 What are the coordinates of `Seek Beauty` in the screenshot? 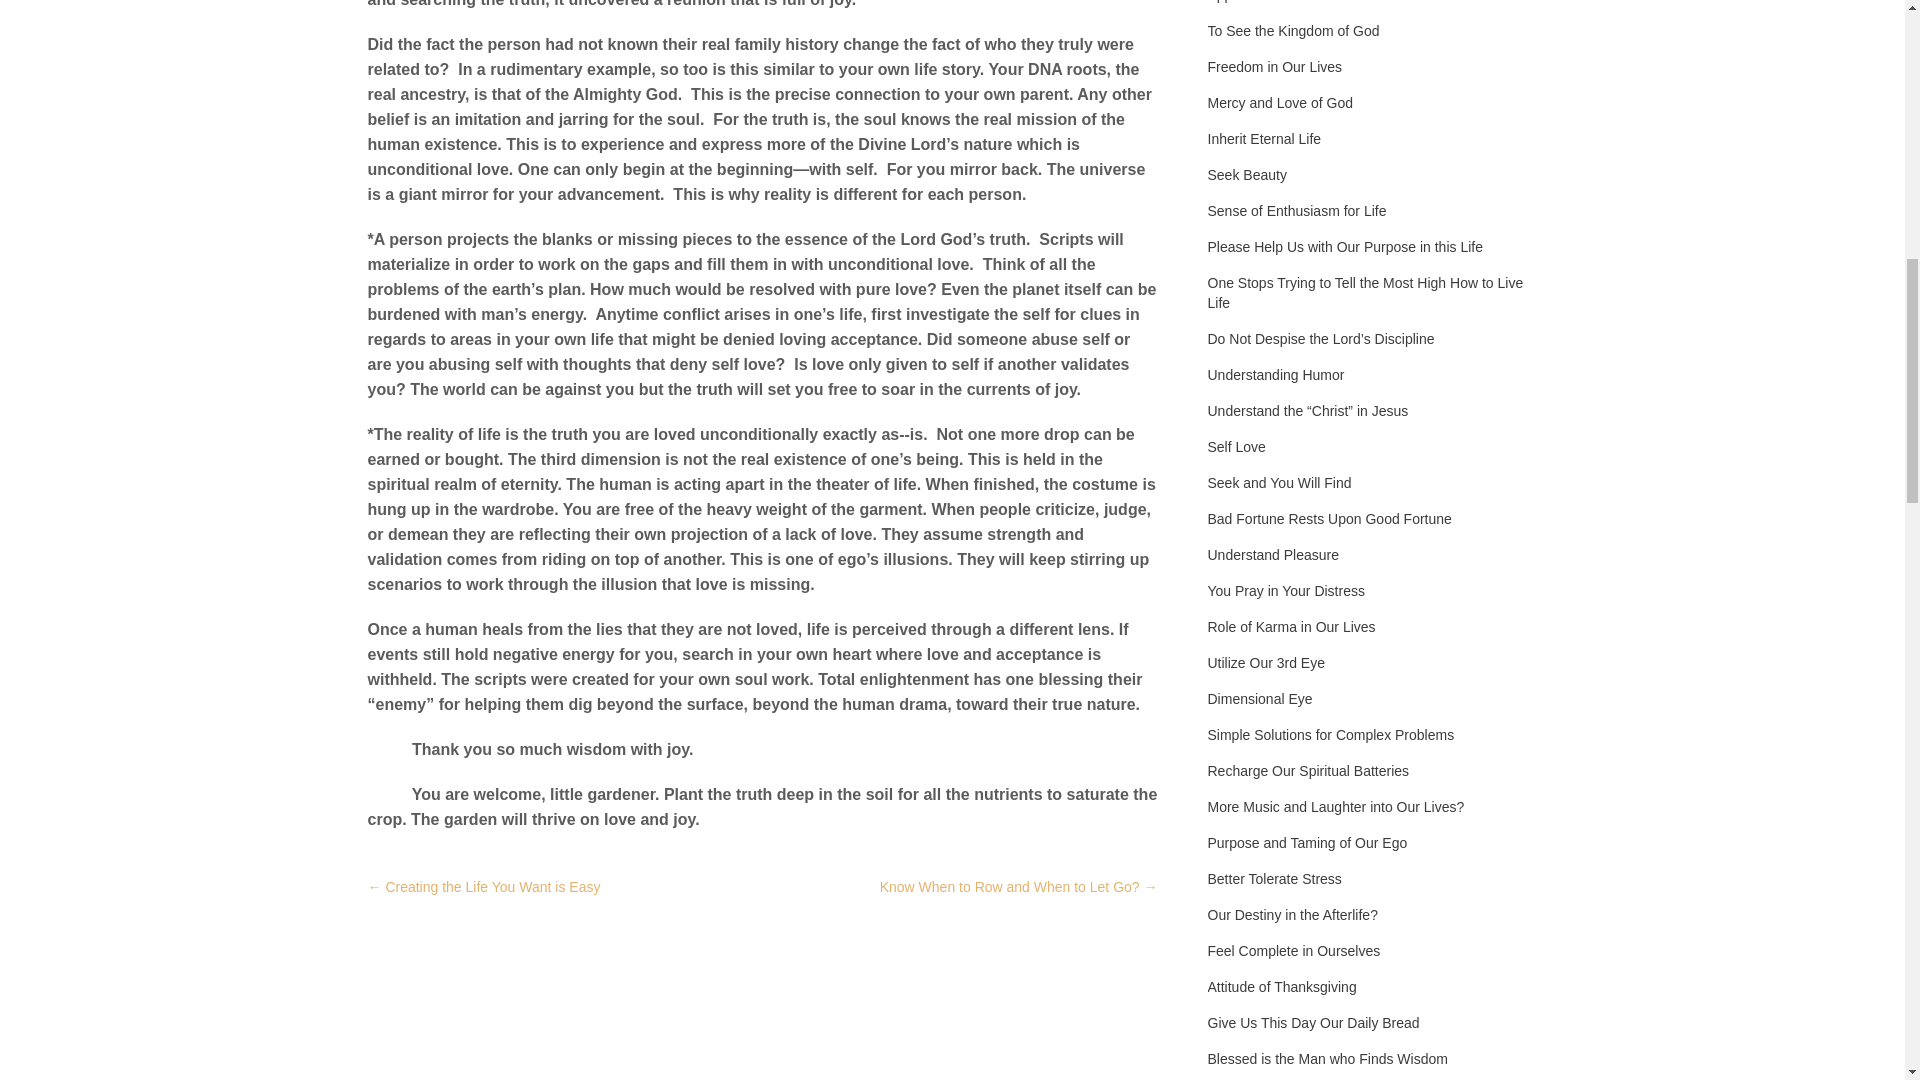 It's located at (1246, 174).